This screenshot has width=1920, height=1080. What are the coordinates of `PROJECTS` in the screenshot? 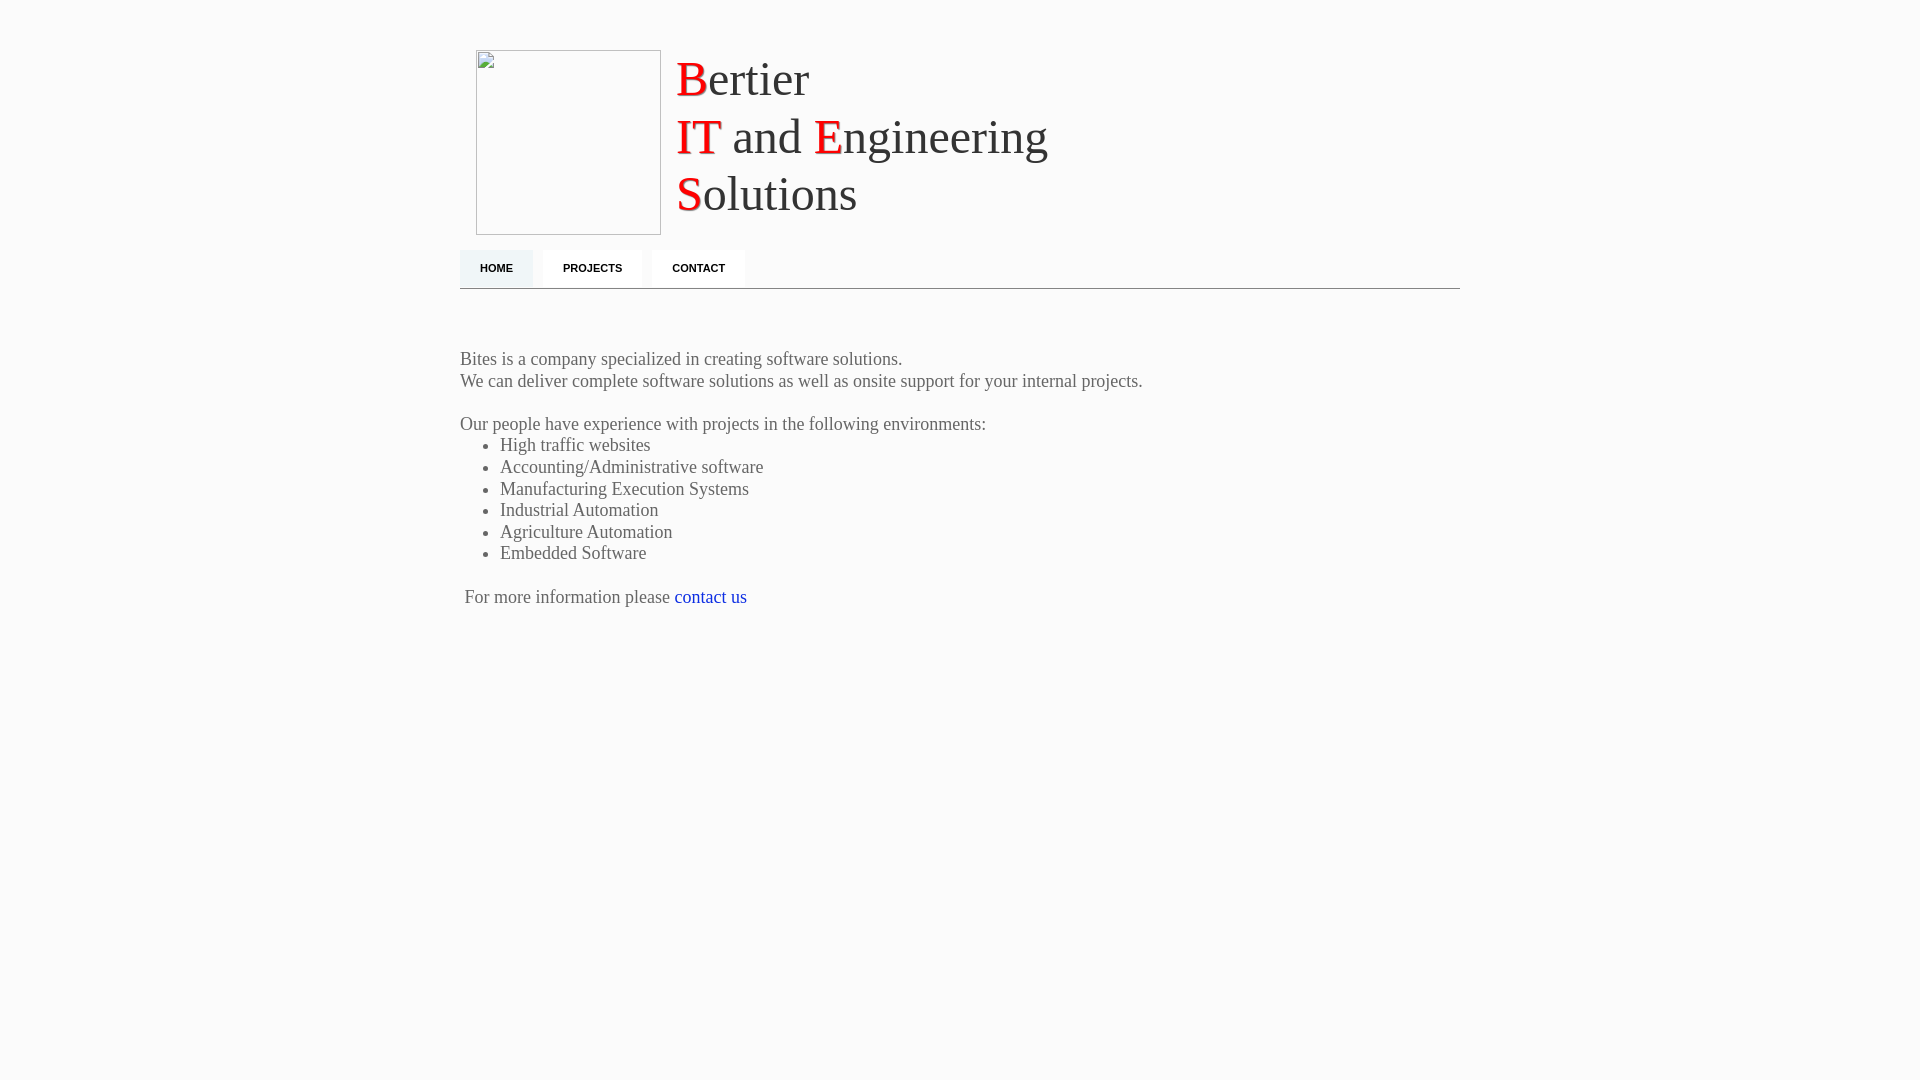 It's located at (592, 268).